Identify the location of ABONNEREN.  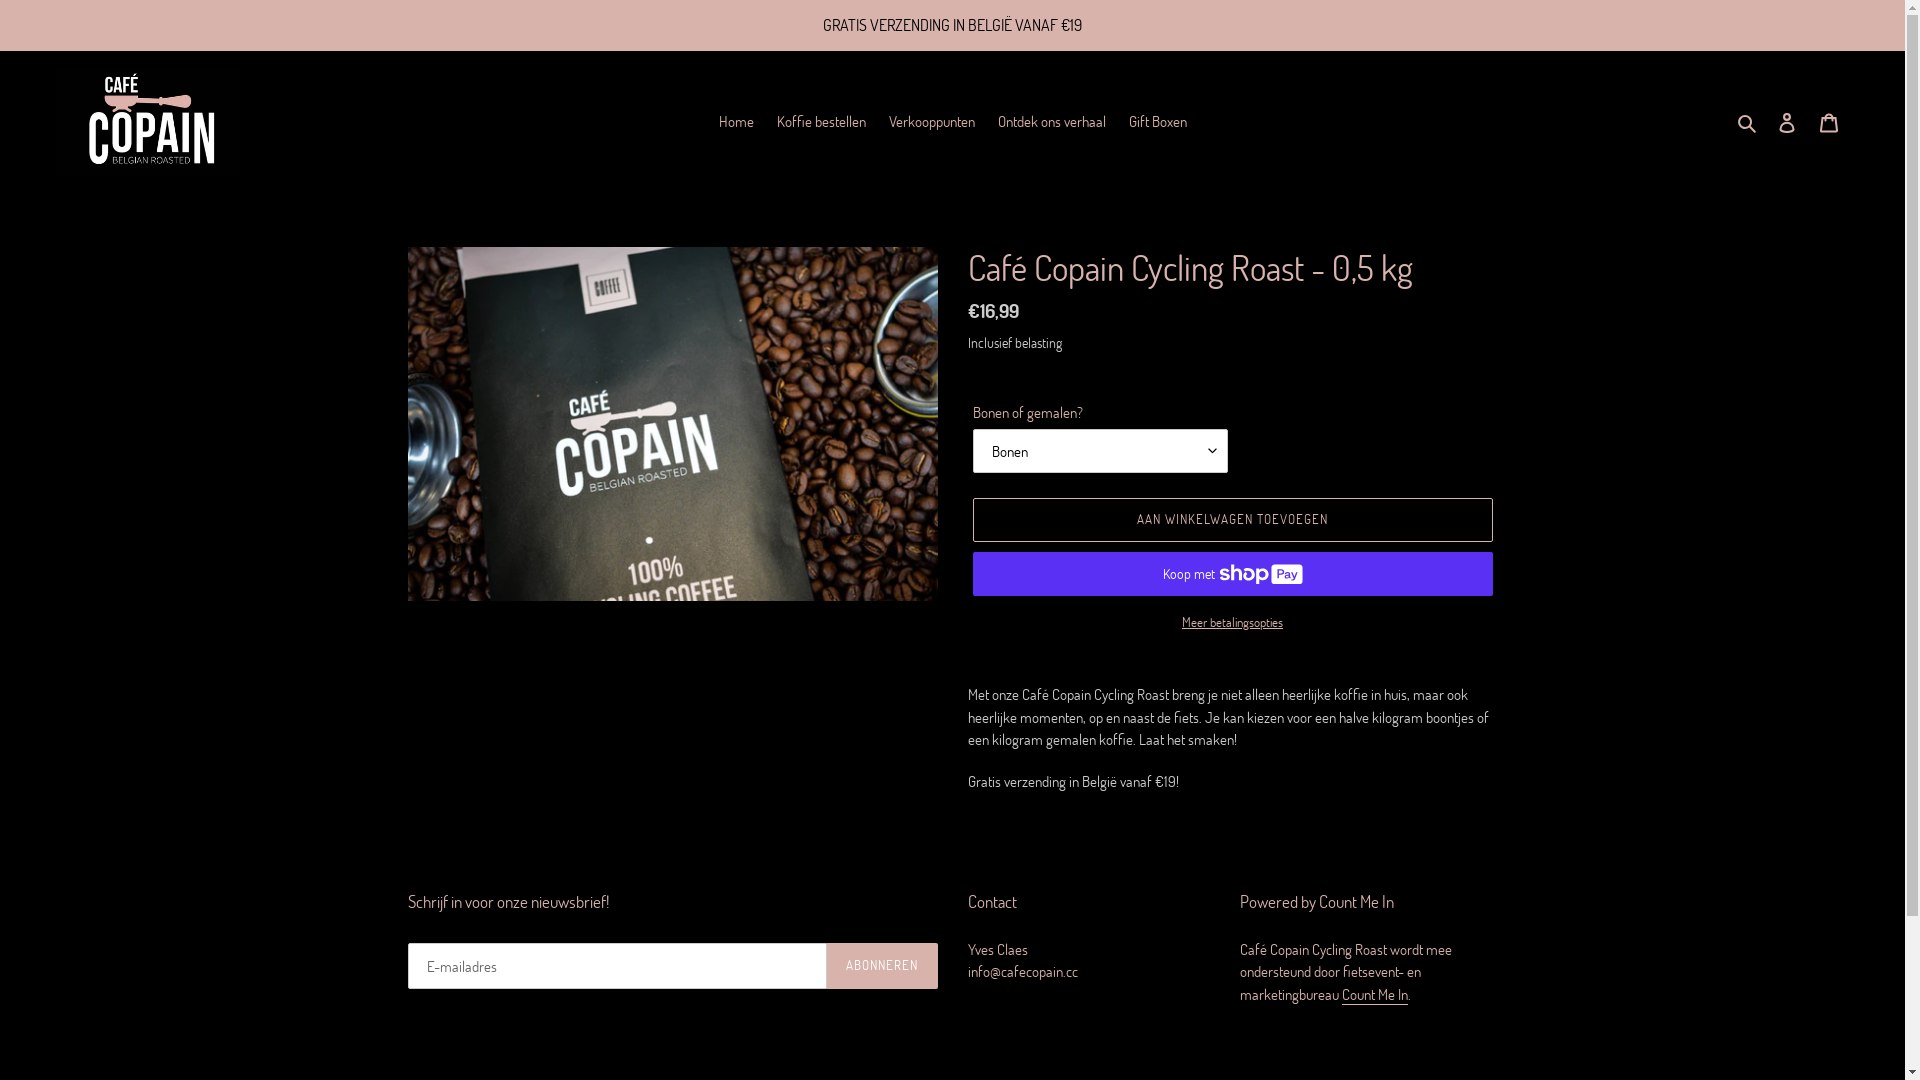
(882, 966).